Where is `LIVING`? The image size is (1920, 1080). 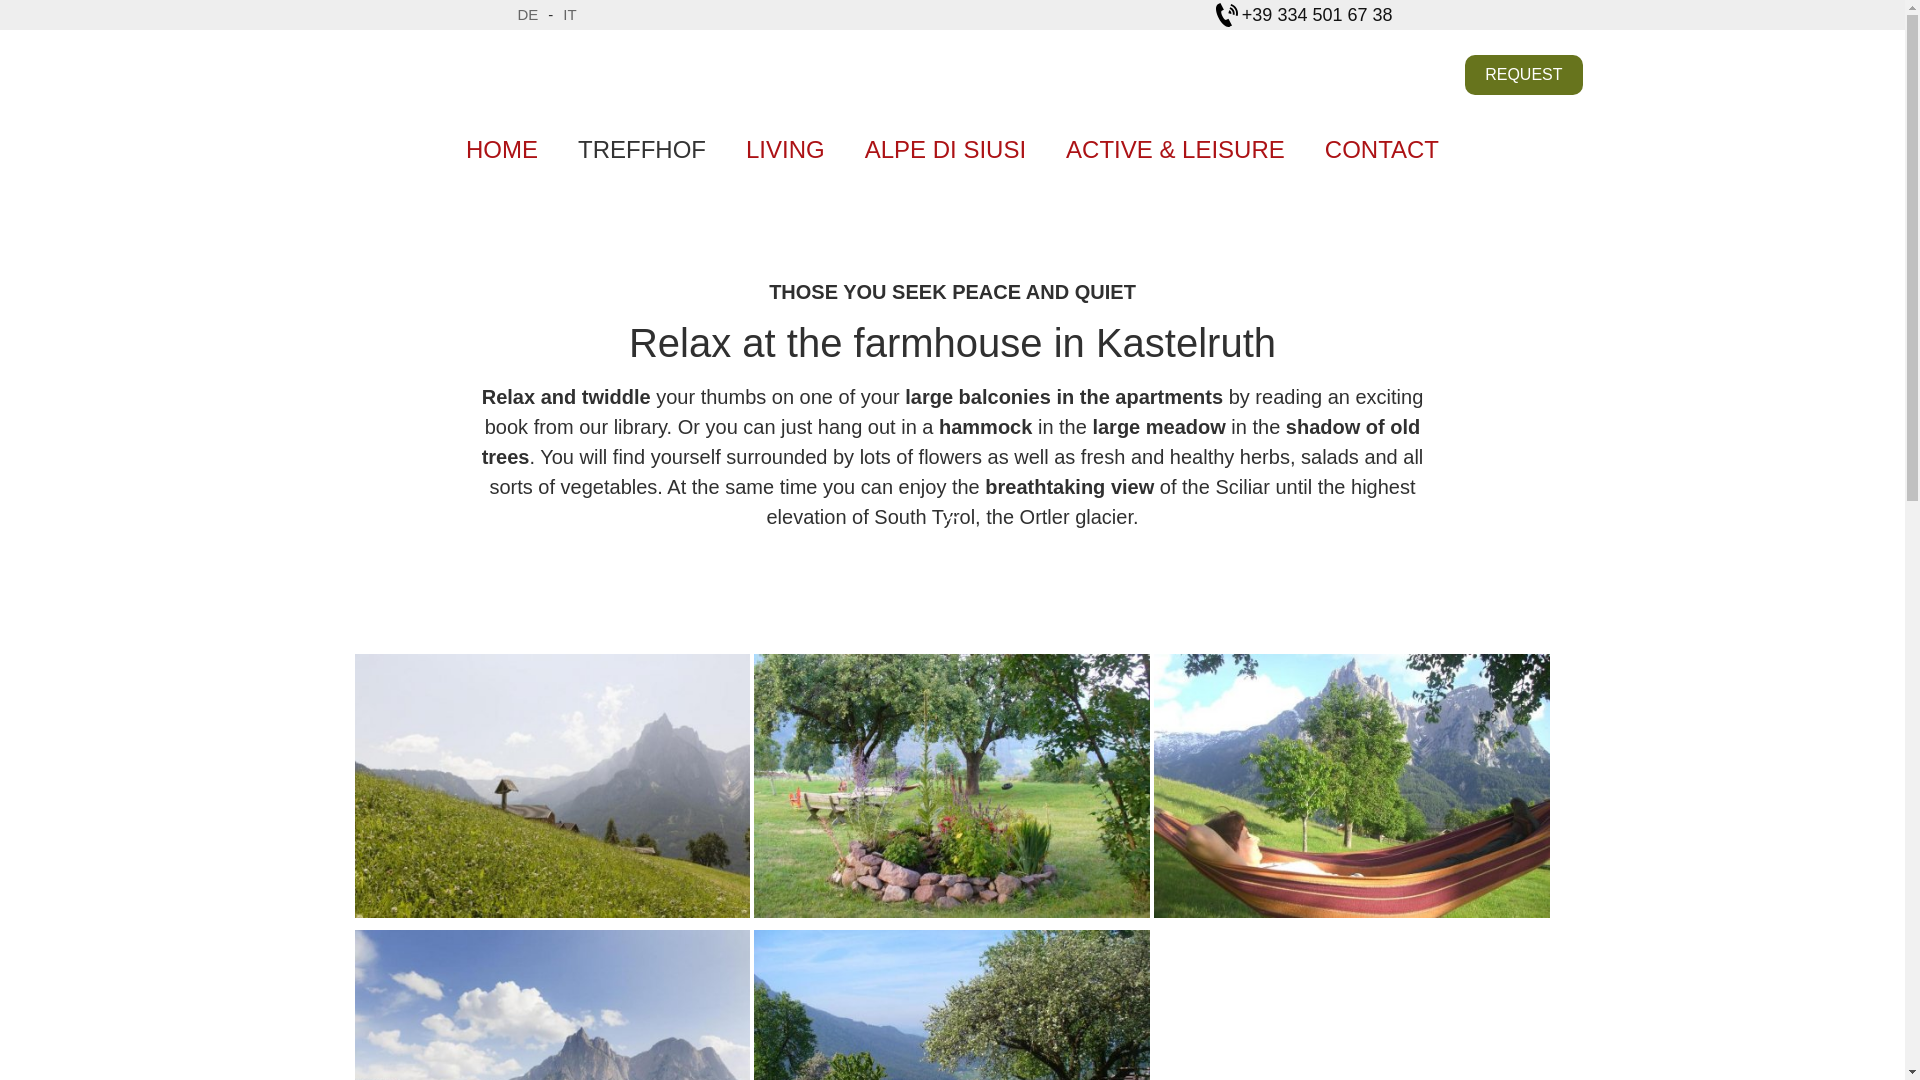 LIVING is located at coordinates (786, 150).